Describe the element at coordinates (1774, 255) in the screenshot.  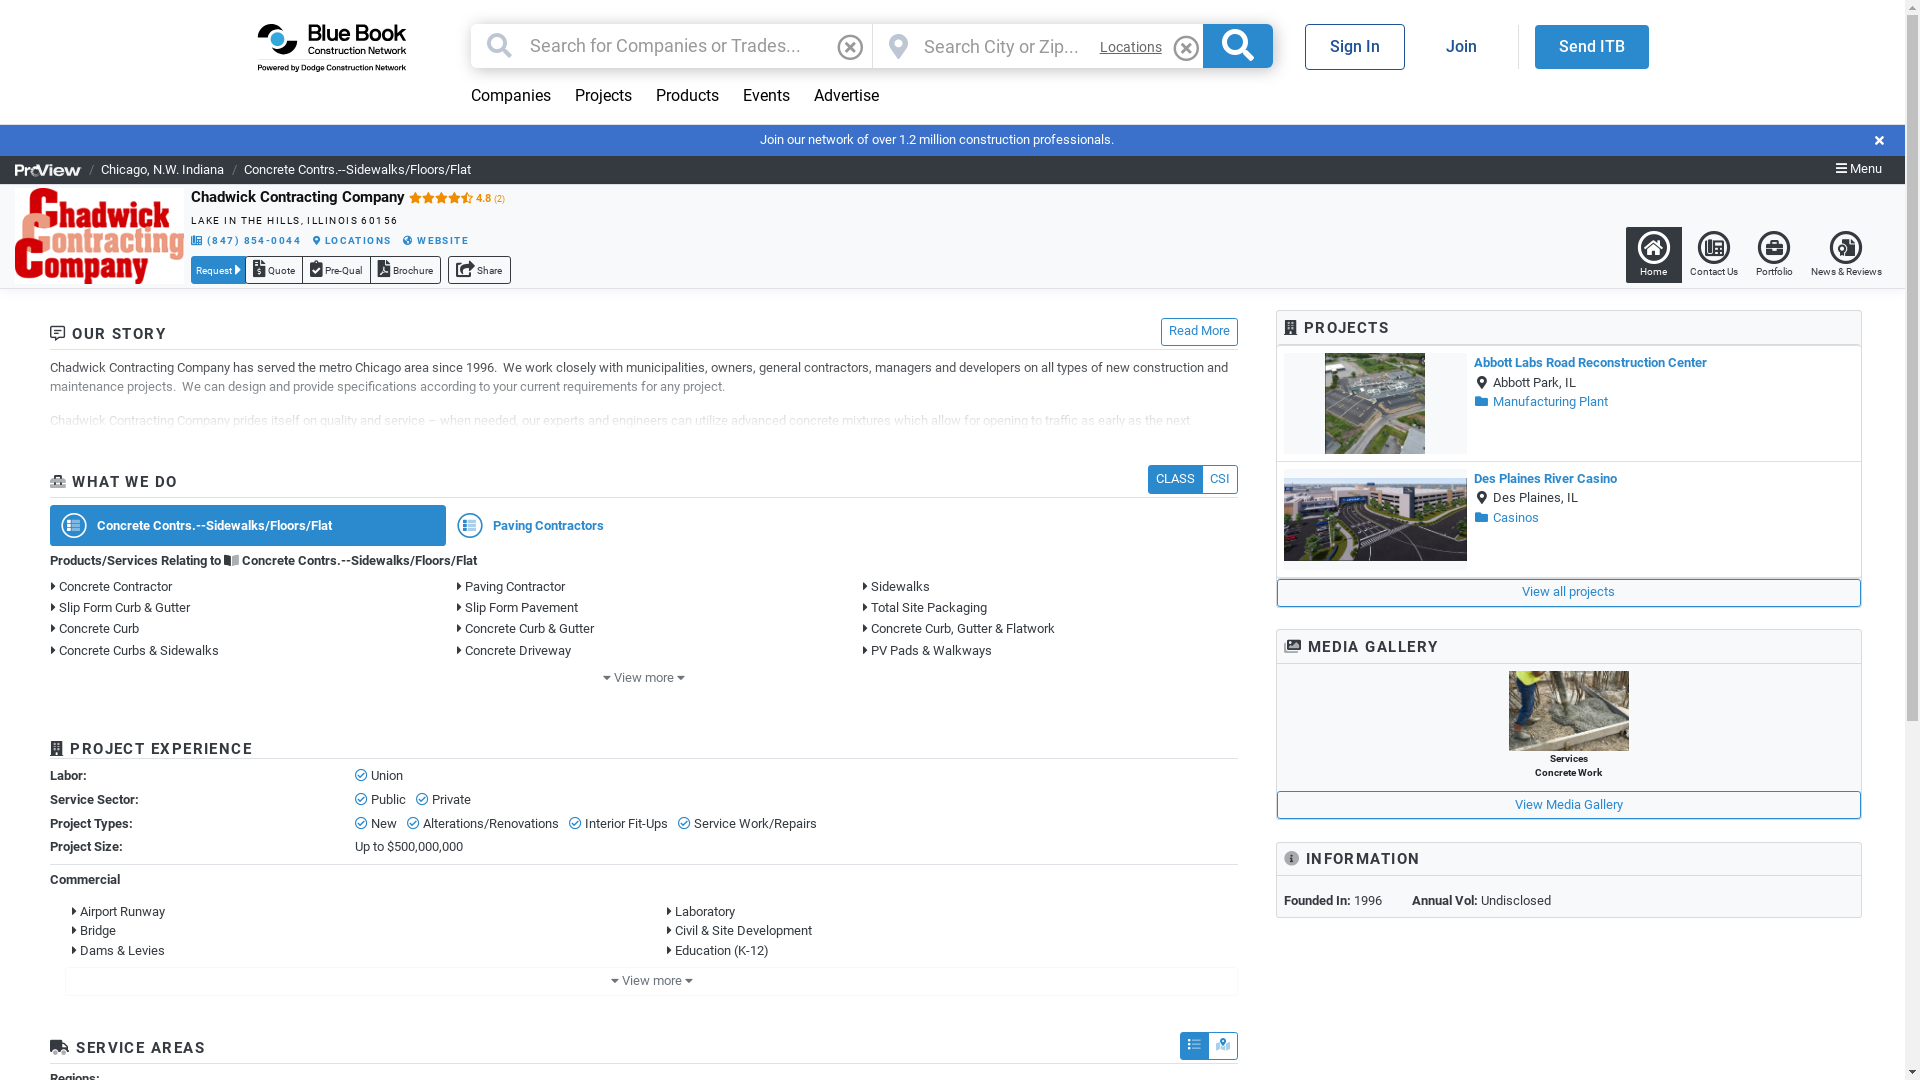
I see `Portfolio` at that location.